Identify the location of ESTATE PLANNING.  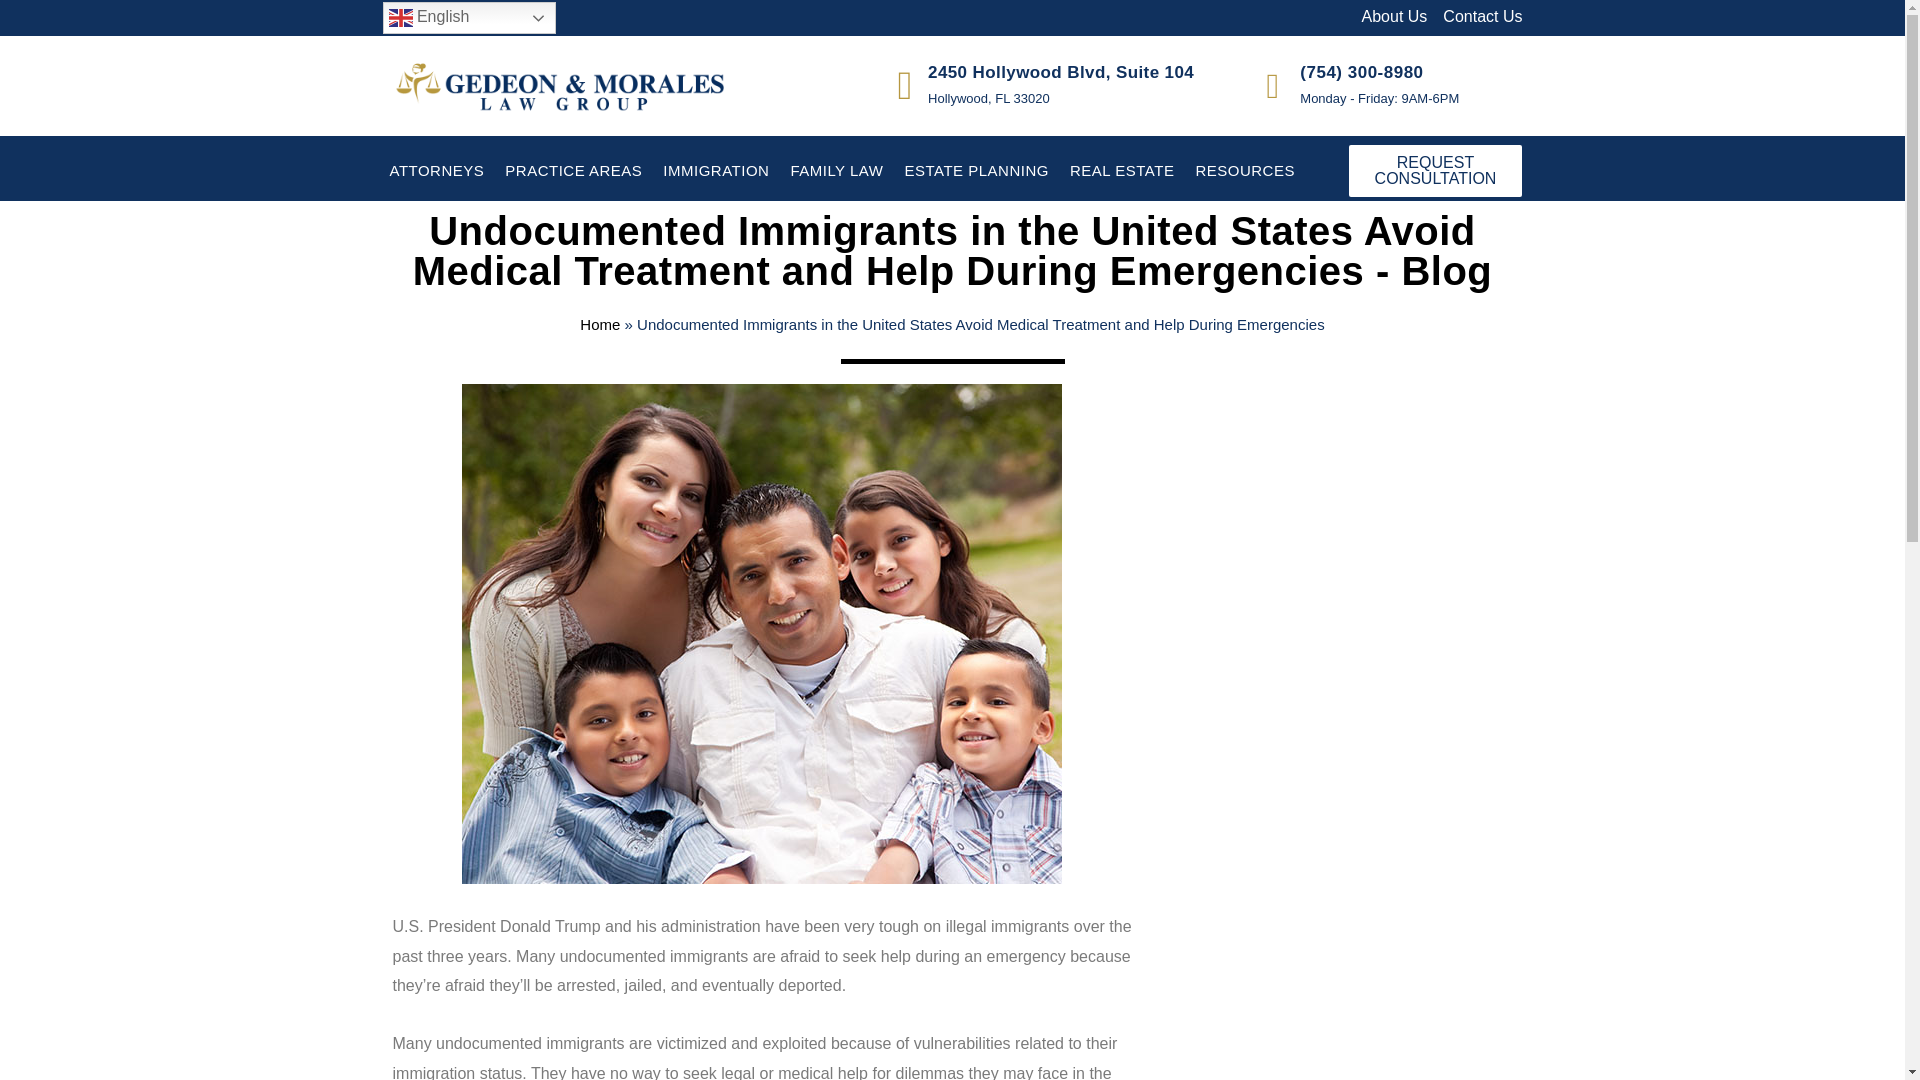
(975, 170).